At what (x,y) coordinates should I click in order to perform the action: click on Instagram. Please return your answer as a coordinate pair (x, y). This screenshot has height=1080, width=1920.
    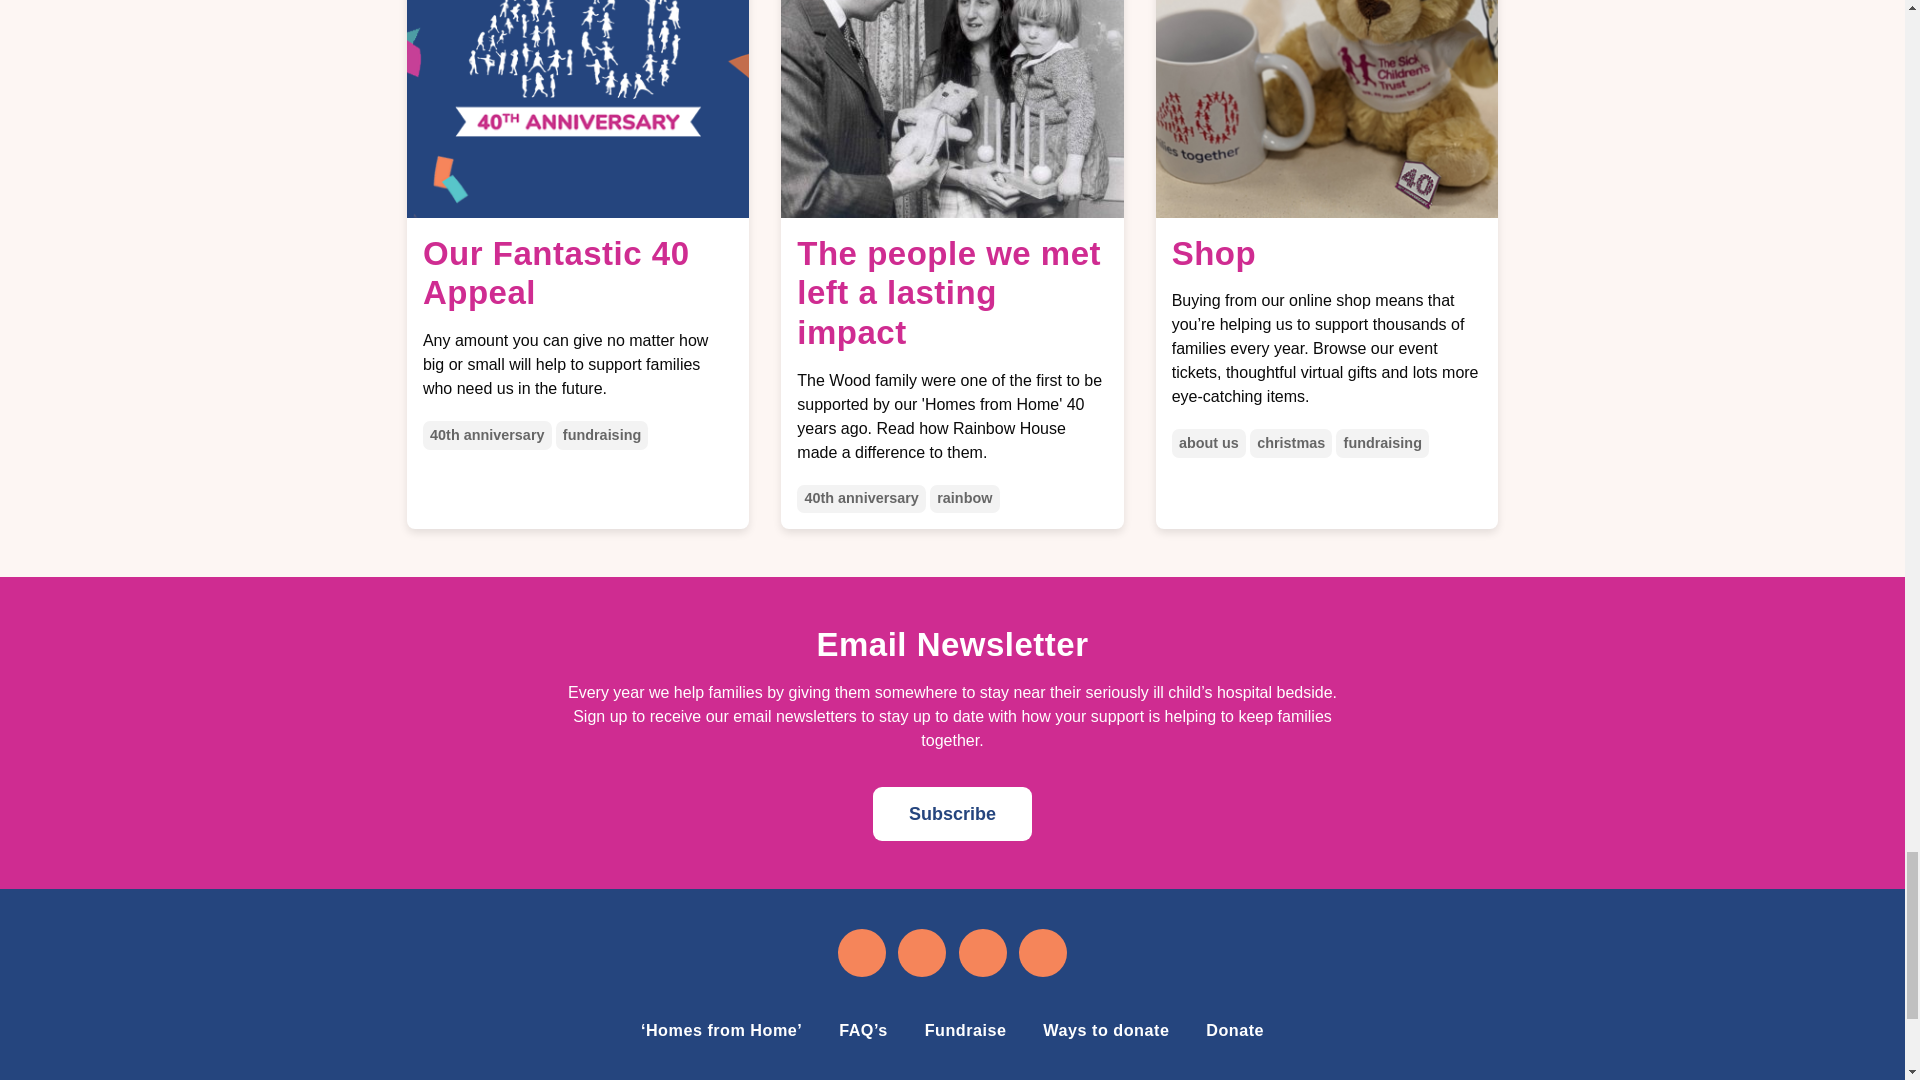
    Looking at the image, I should click on (922, 953).